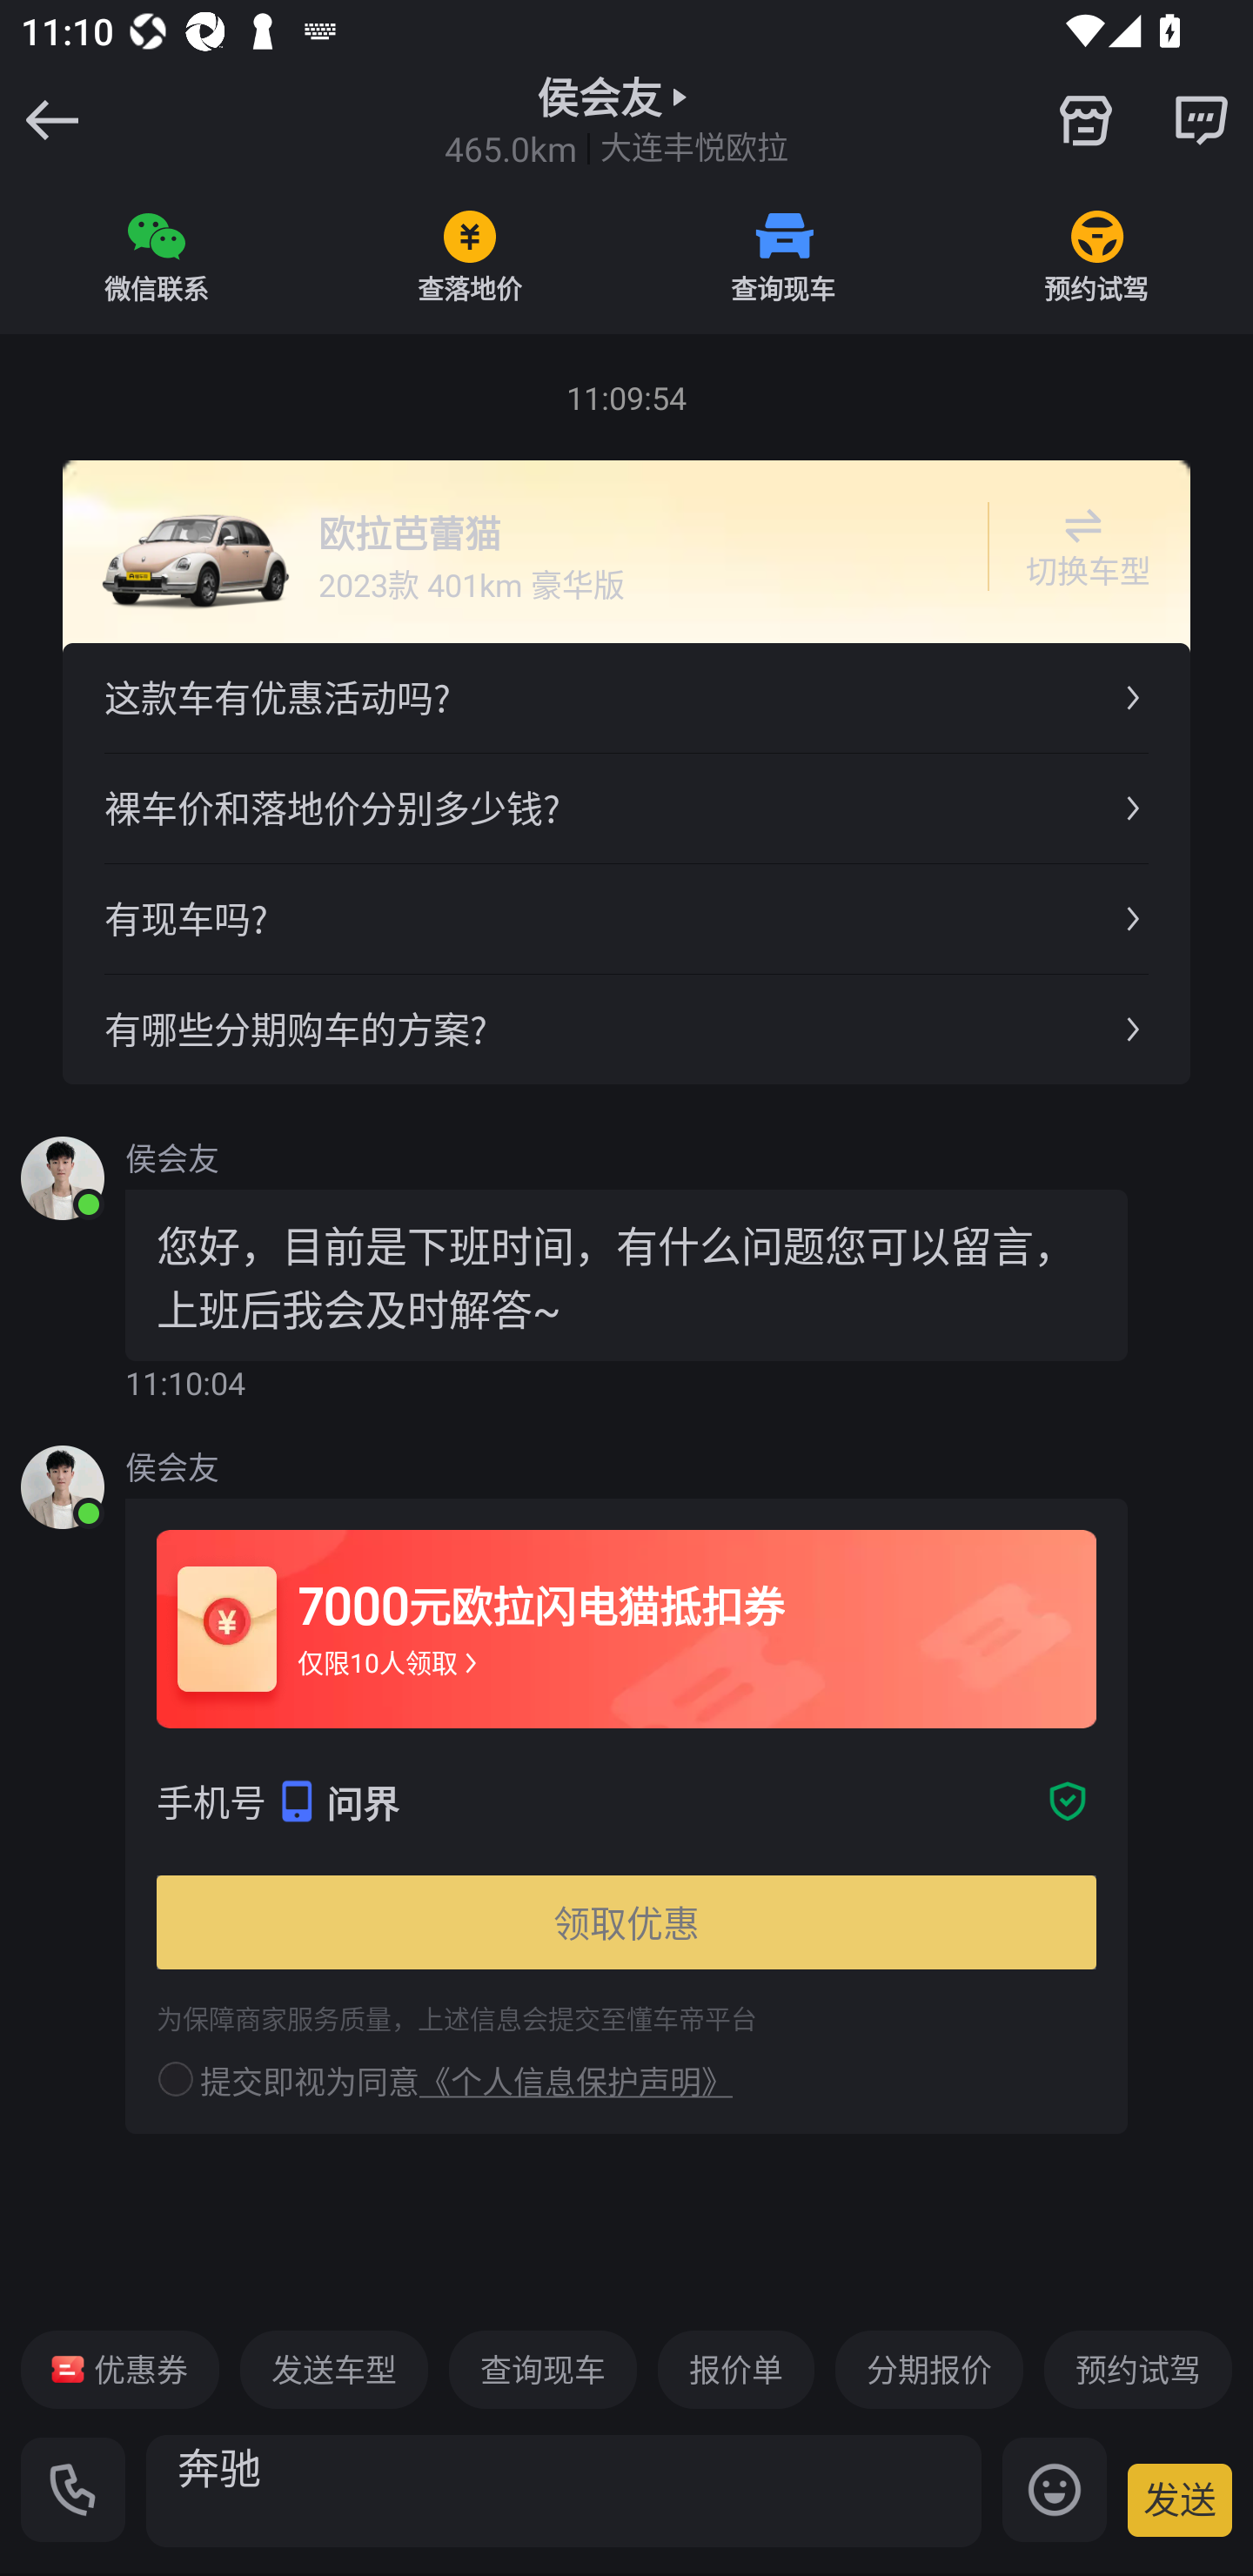 The image size is (1253, 2576). What do you see at coordinates (626, 698) in the screenshot?
I see `这款车有优惠活动吗?` at bounding box center [626, 698].